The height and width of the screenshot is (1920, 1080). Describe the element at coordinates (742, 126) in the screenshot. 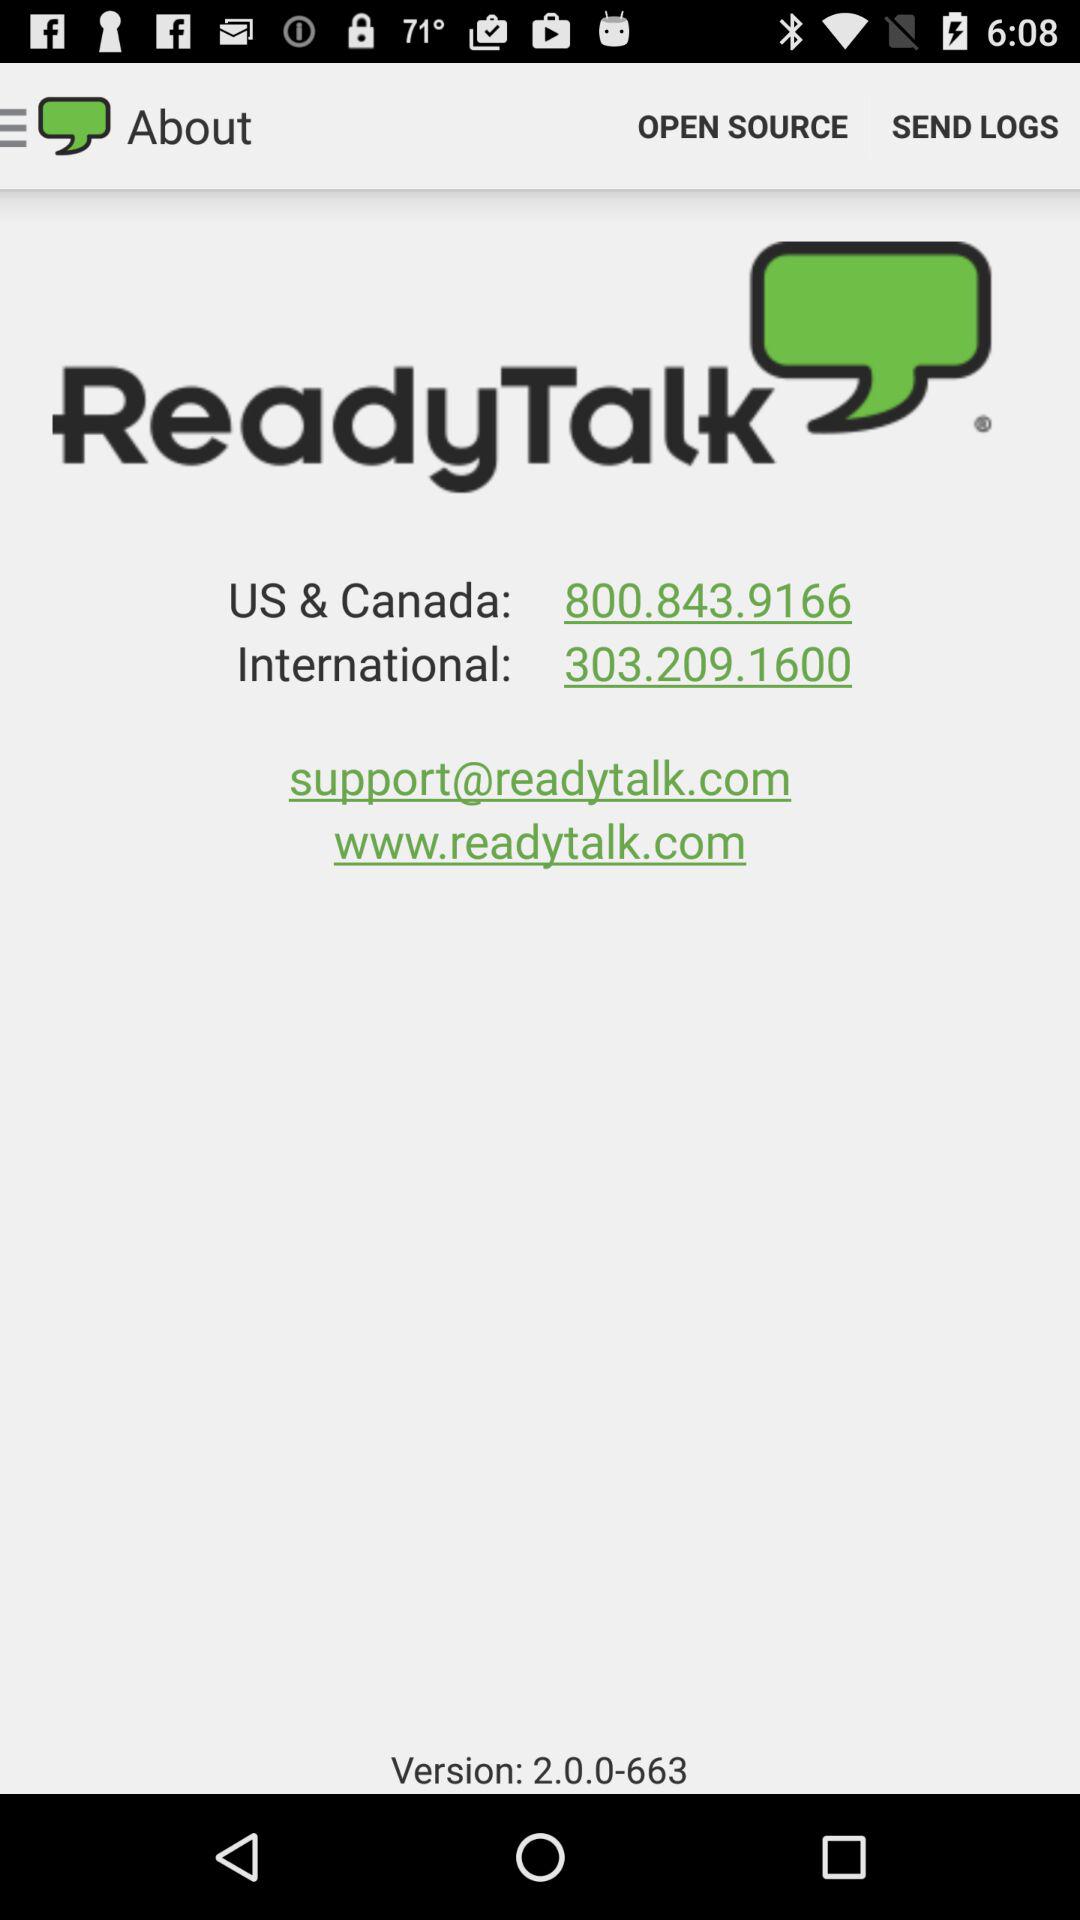

I see `swipe until the open source icon` at that location.